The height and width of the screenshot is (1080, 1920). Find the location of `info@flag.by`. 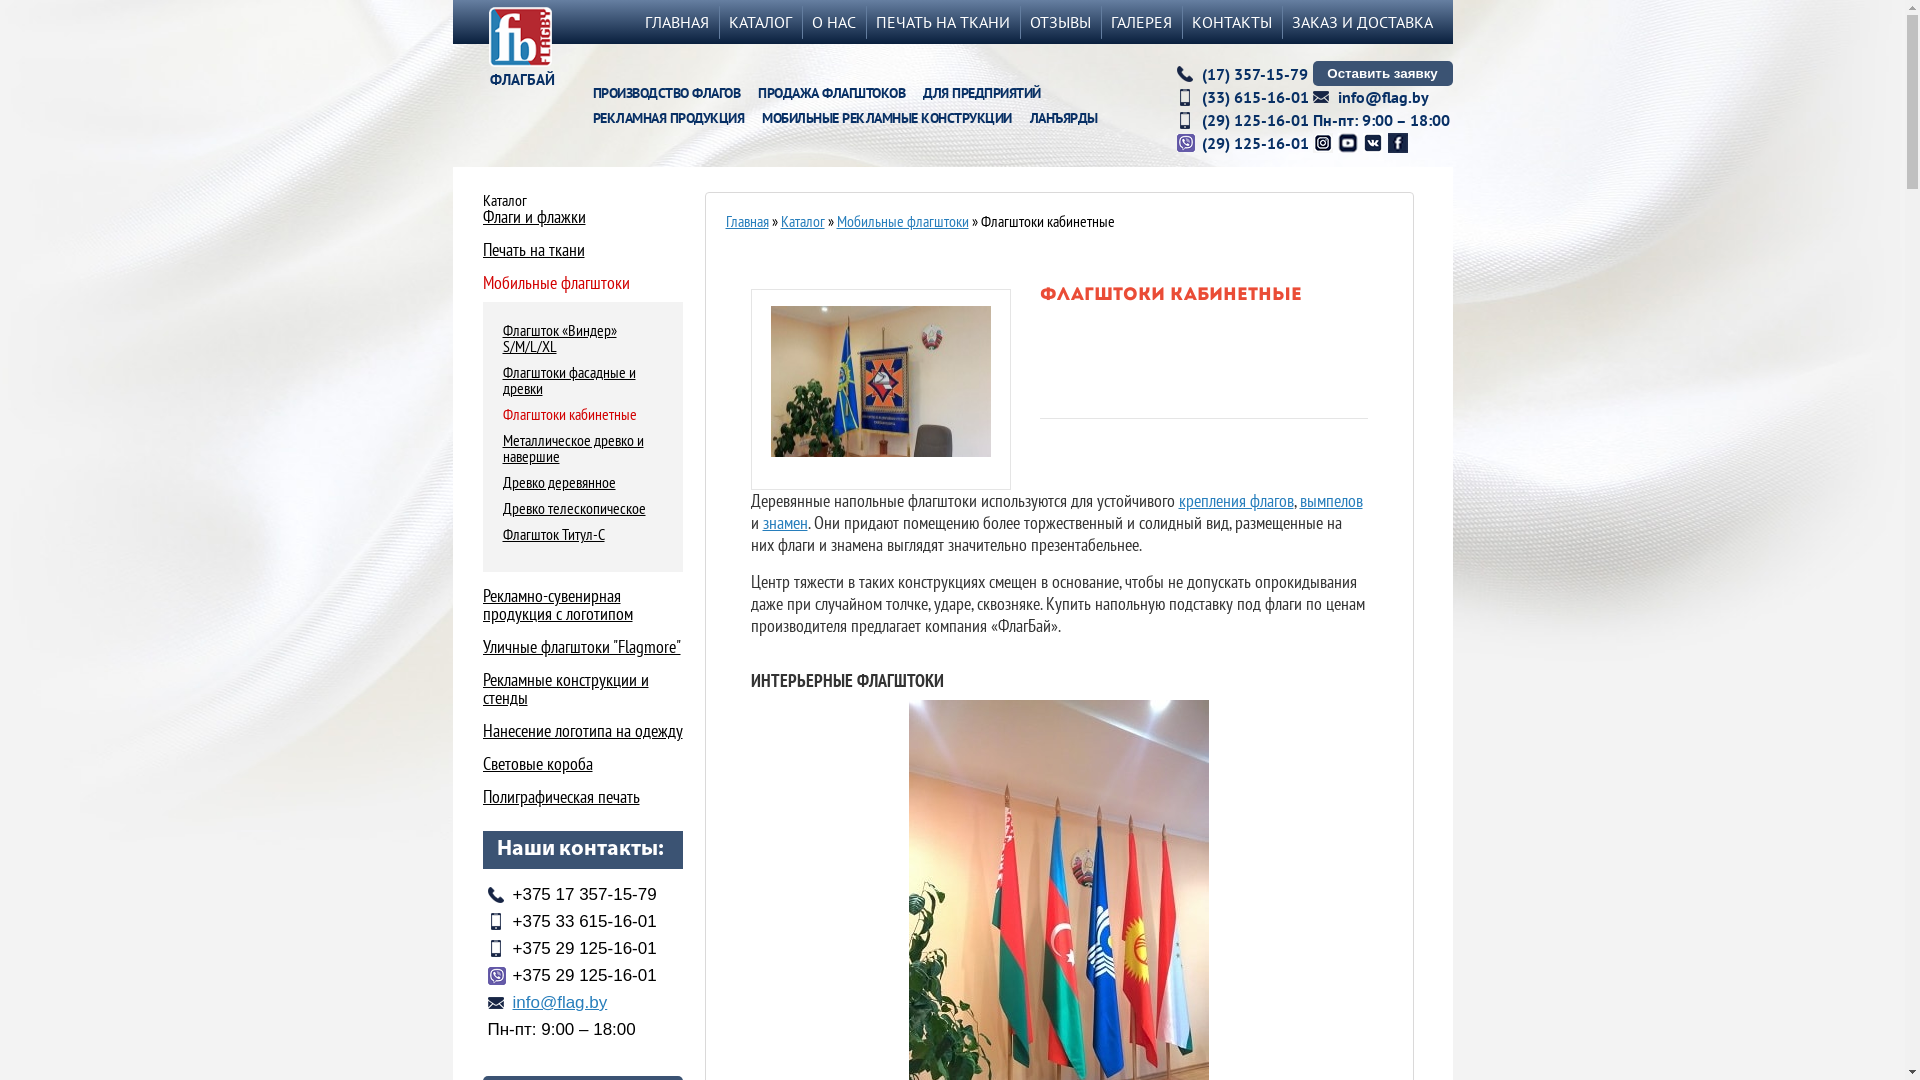

info@flag.by is located at coordinates (548, 1002).